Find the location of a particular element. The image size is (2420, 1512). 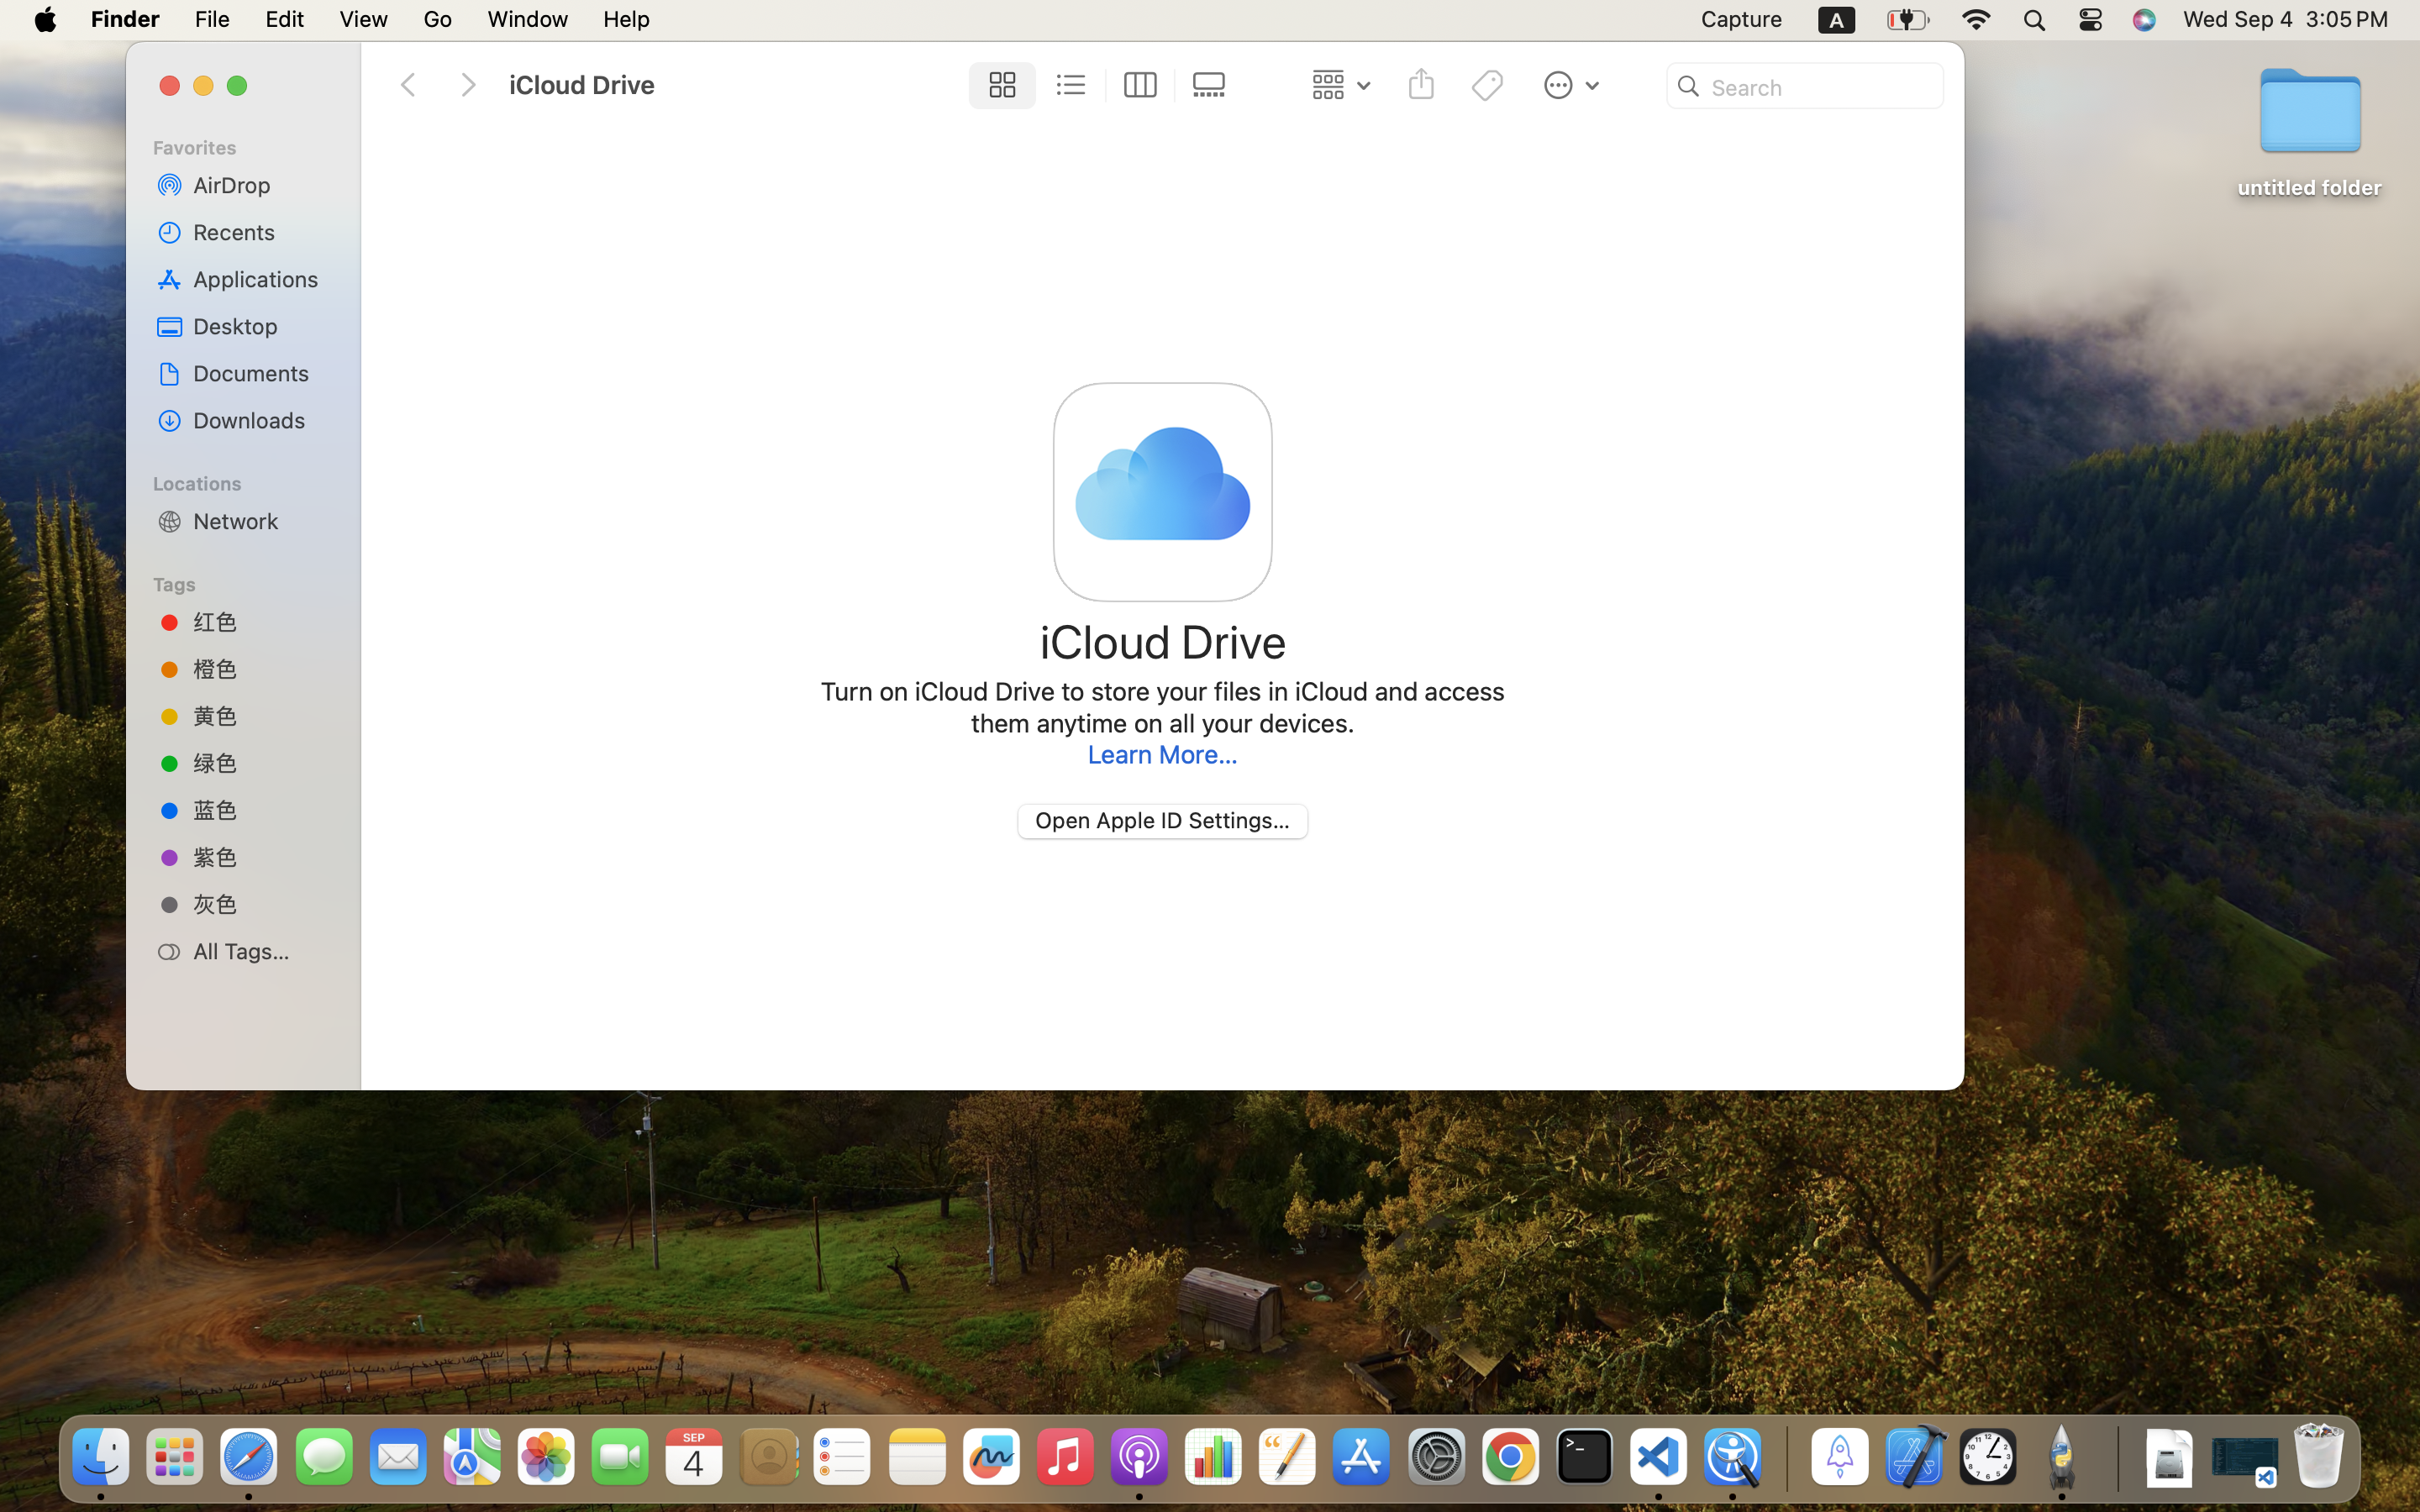

橙色 is located at coordinates (261, 669).